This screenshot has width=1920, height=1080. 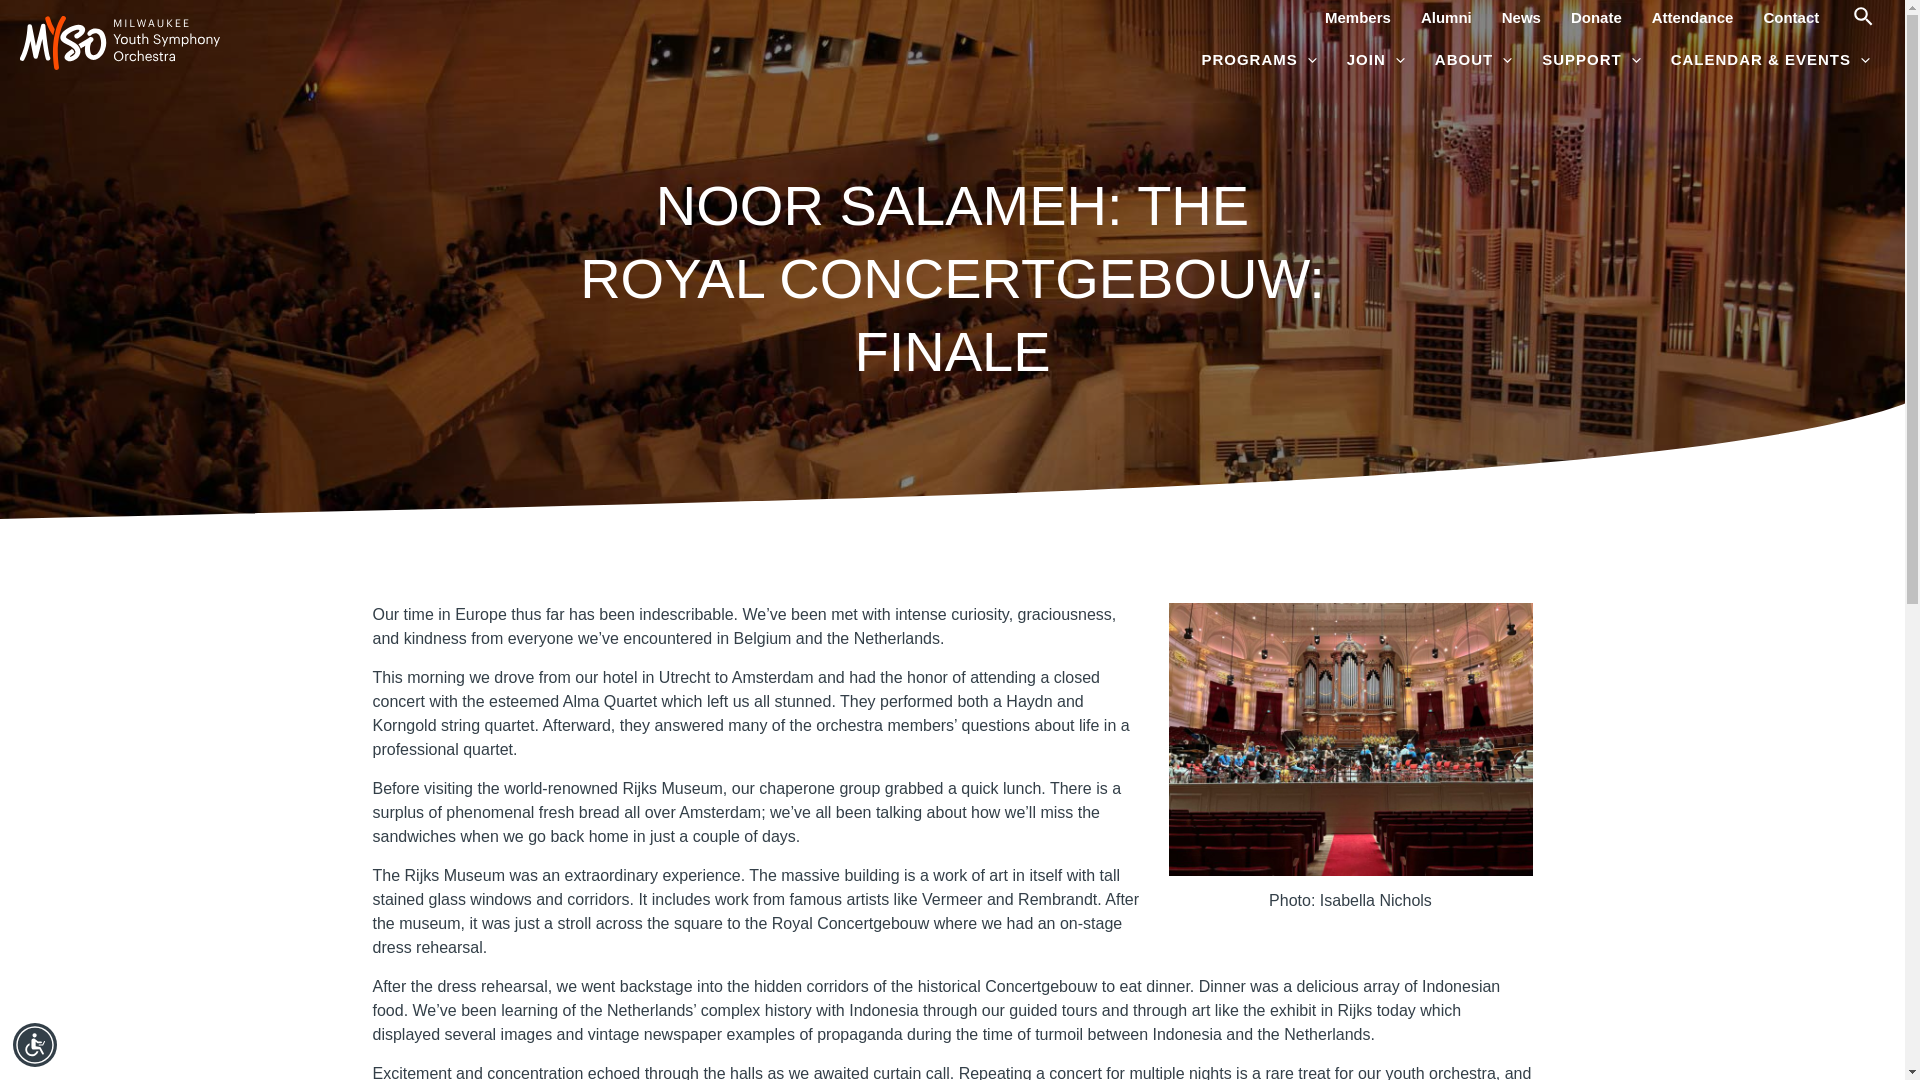 What do you see at coordinates (1258, 60) in the screenshot?
I see `PROGRAMS` at bounding box center [1258, 60].